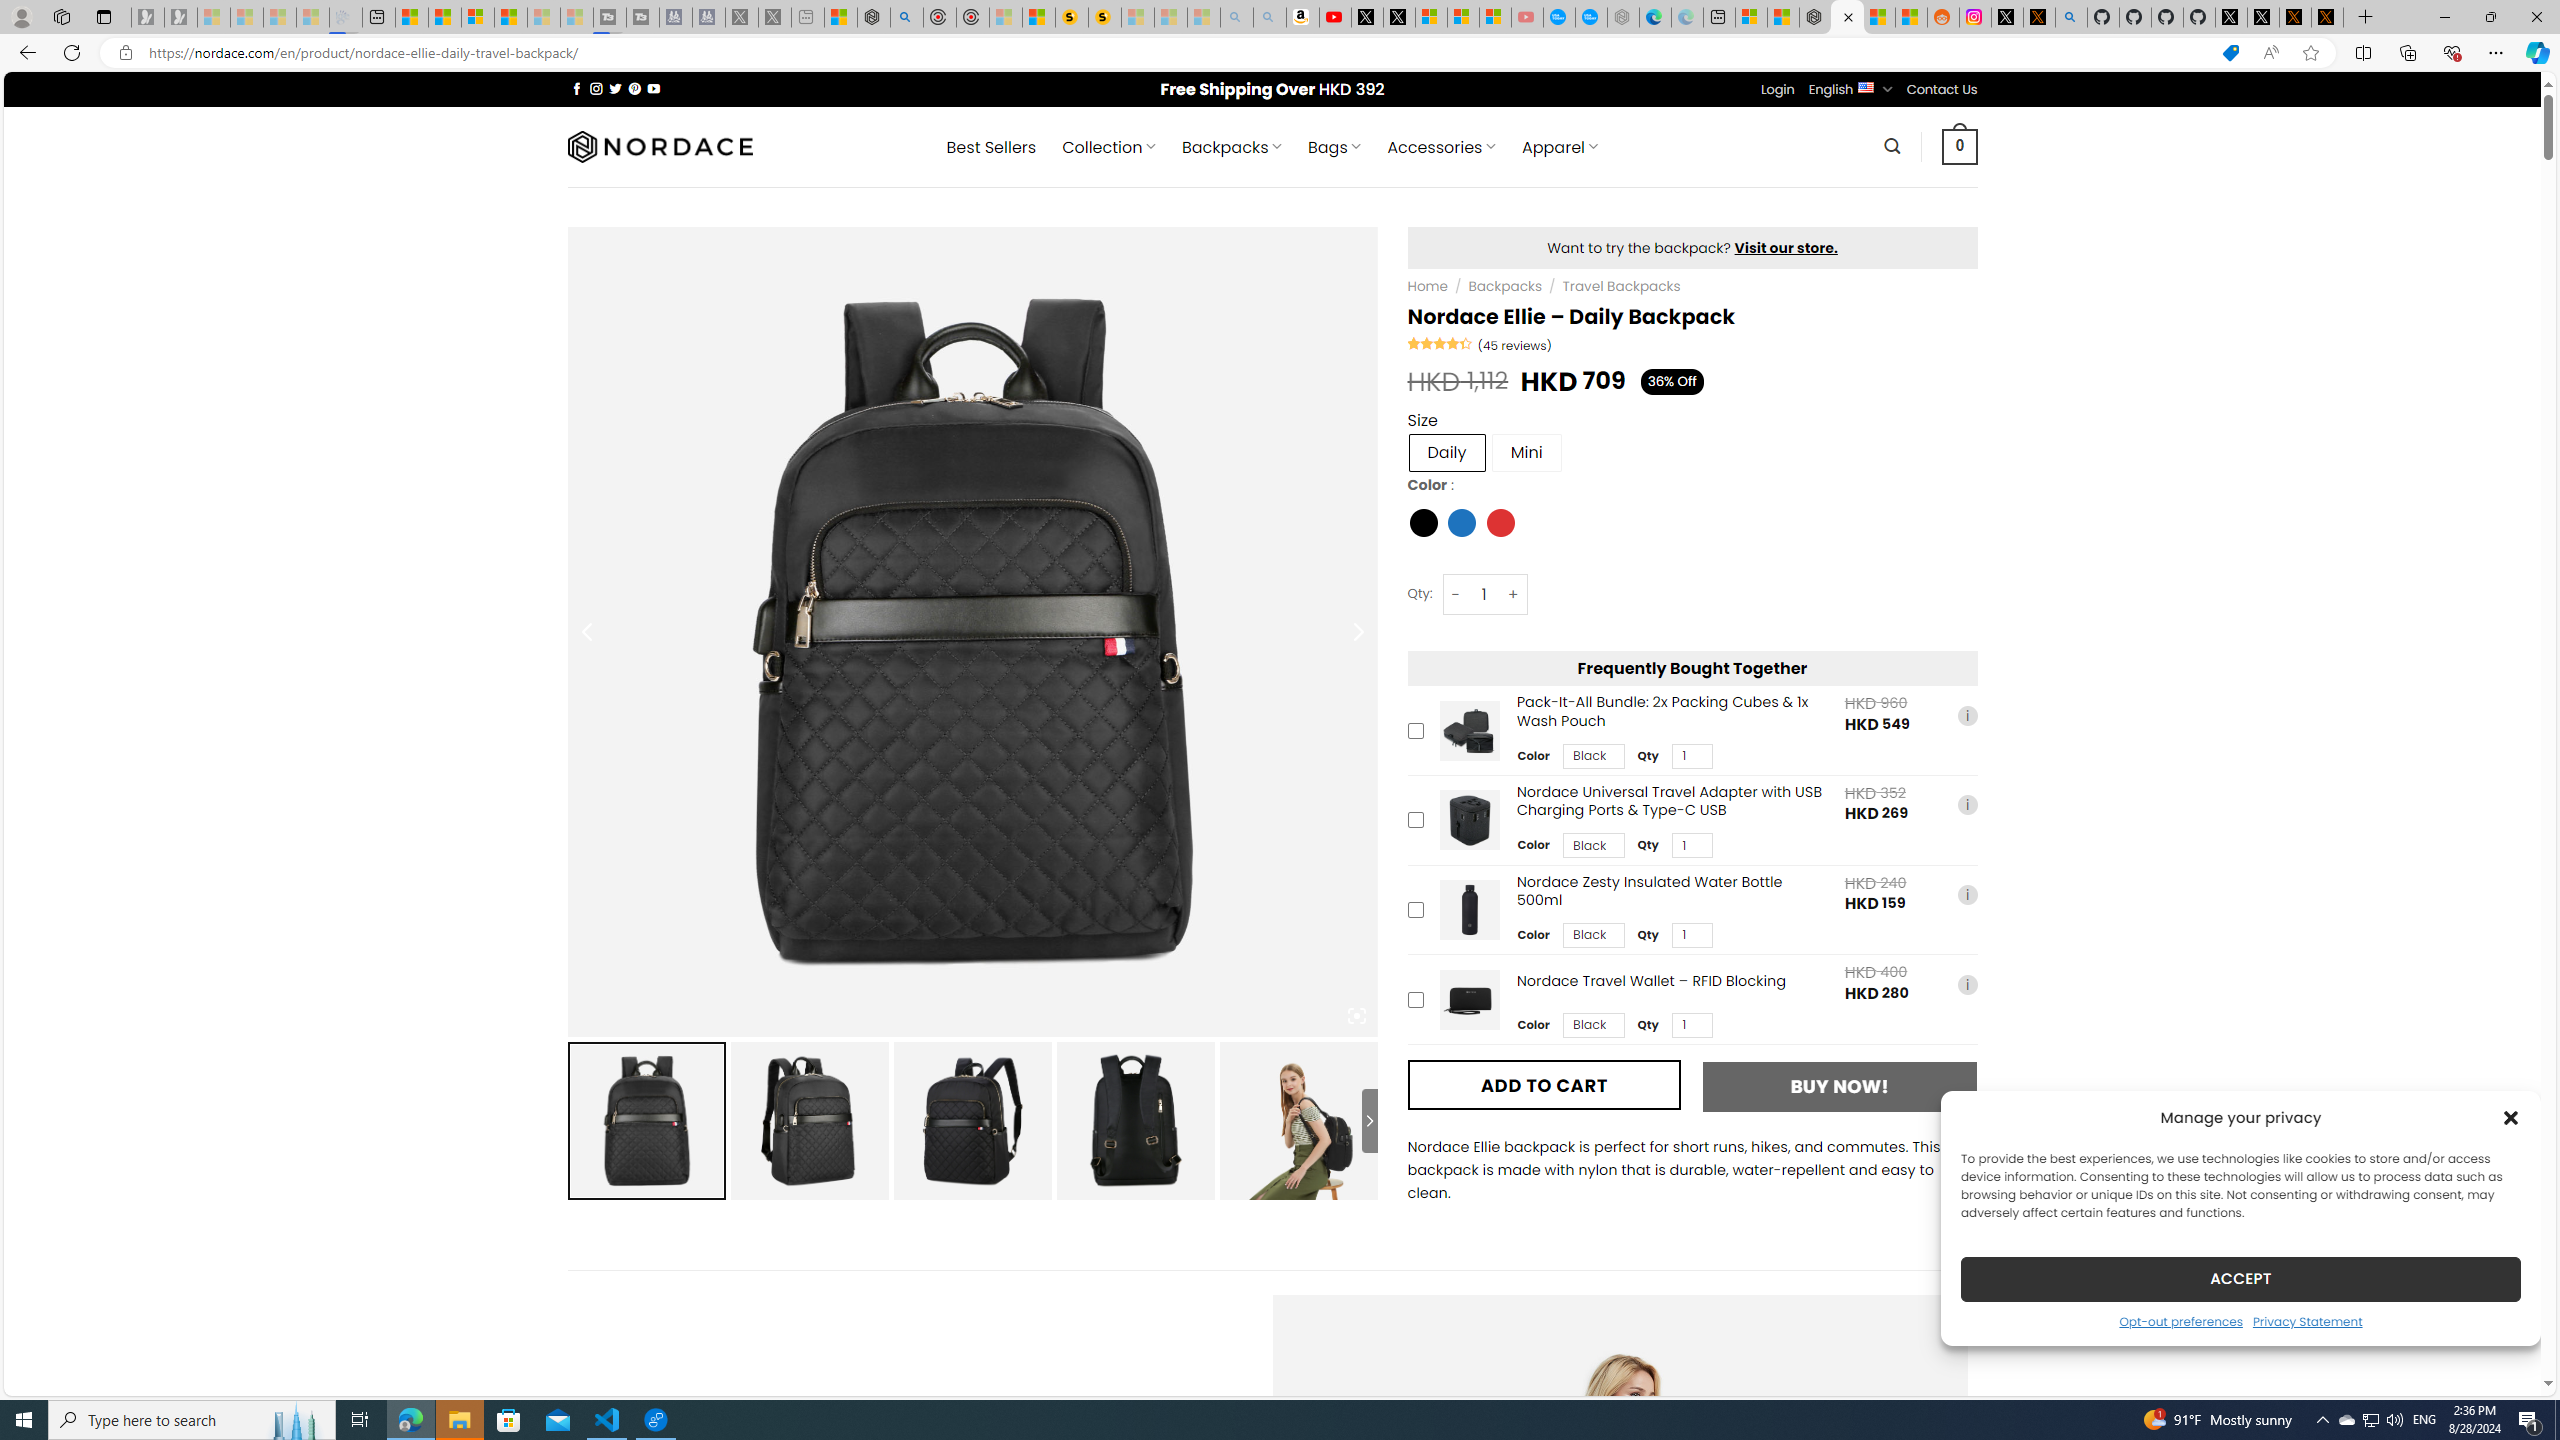  I want to click on Privacy Statement, so click(2307, 1320).